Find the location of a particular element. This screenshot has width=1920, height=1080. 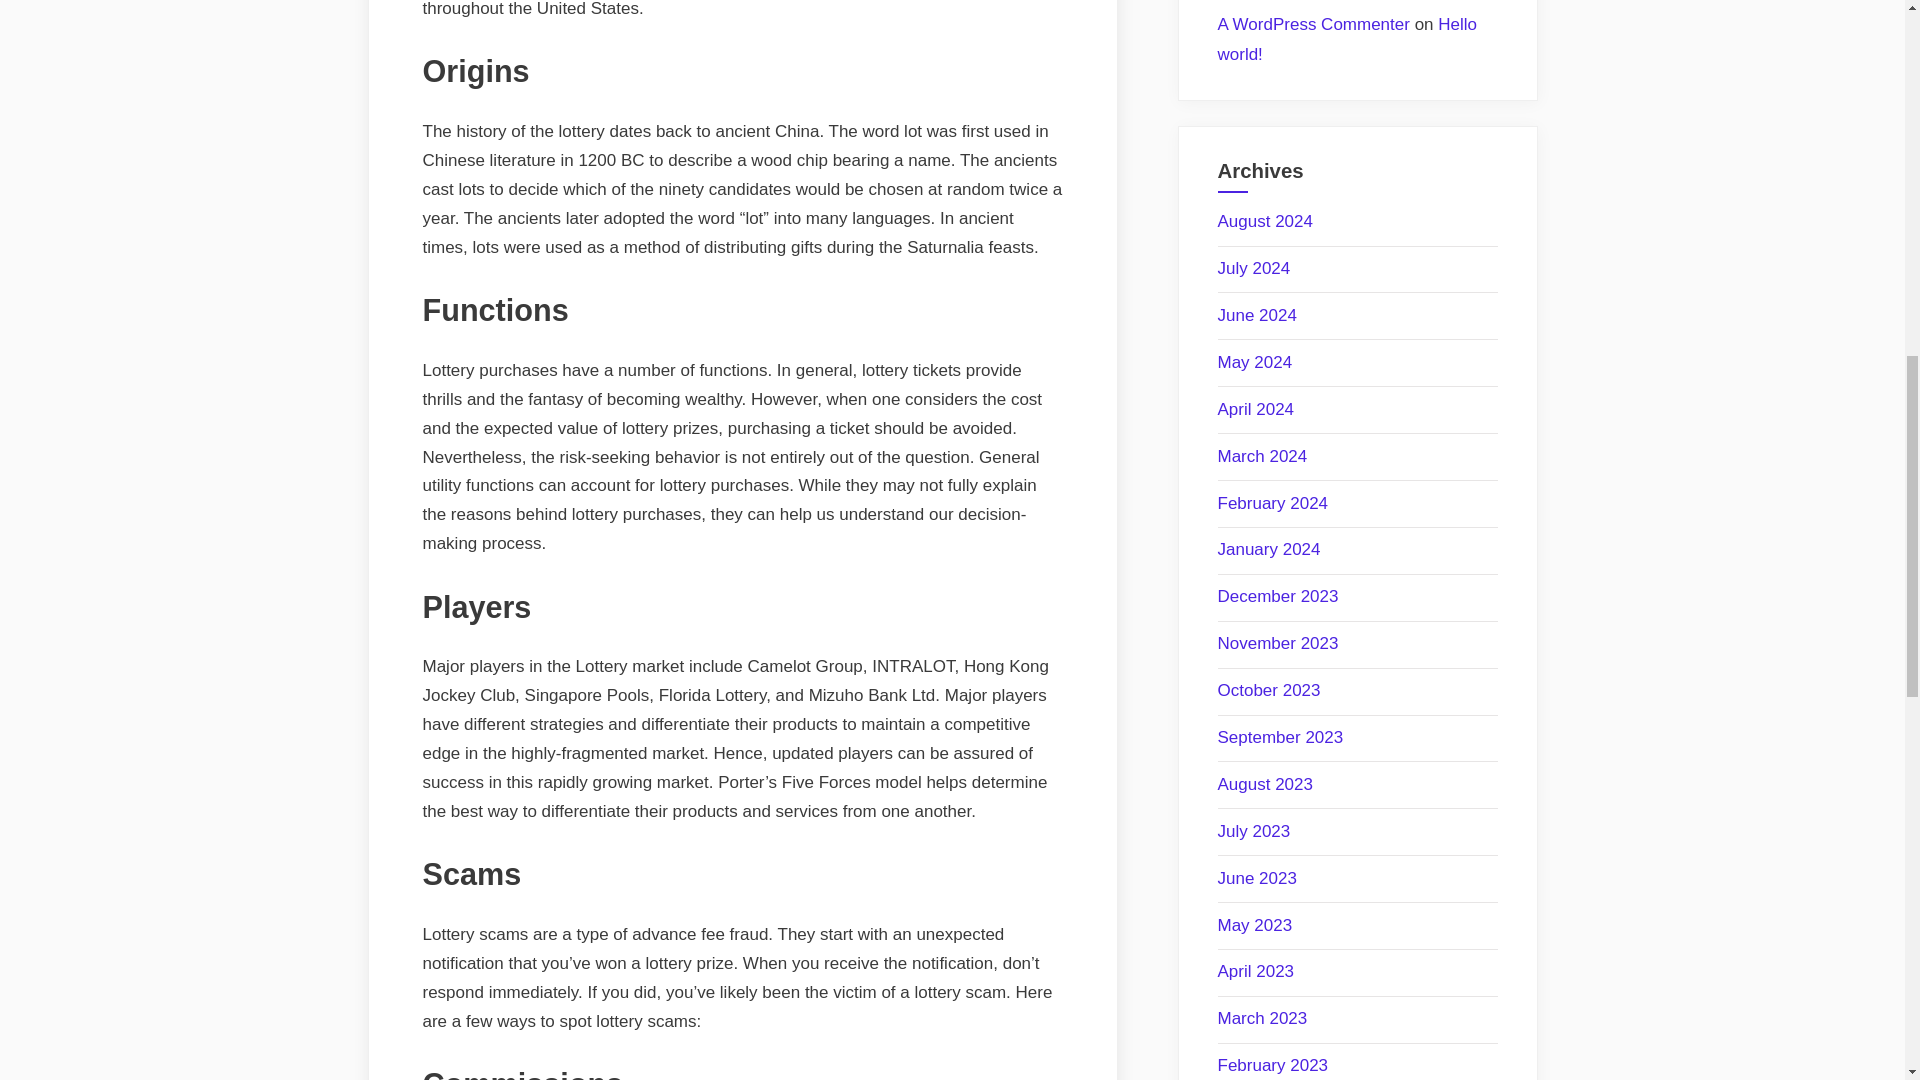

April 2024 is located at coordinates (1256, 409).